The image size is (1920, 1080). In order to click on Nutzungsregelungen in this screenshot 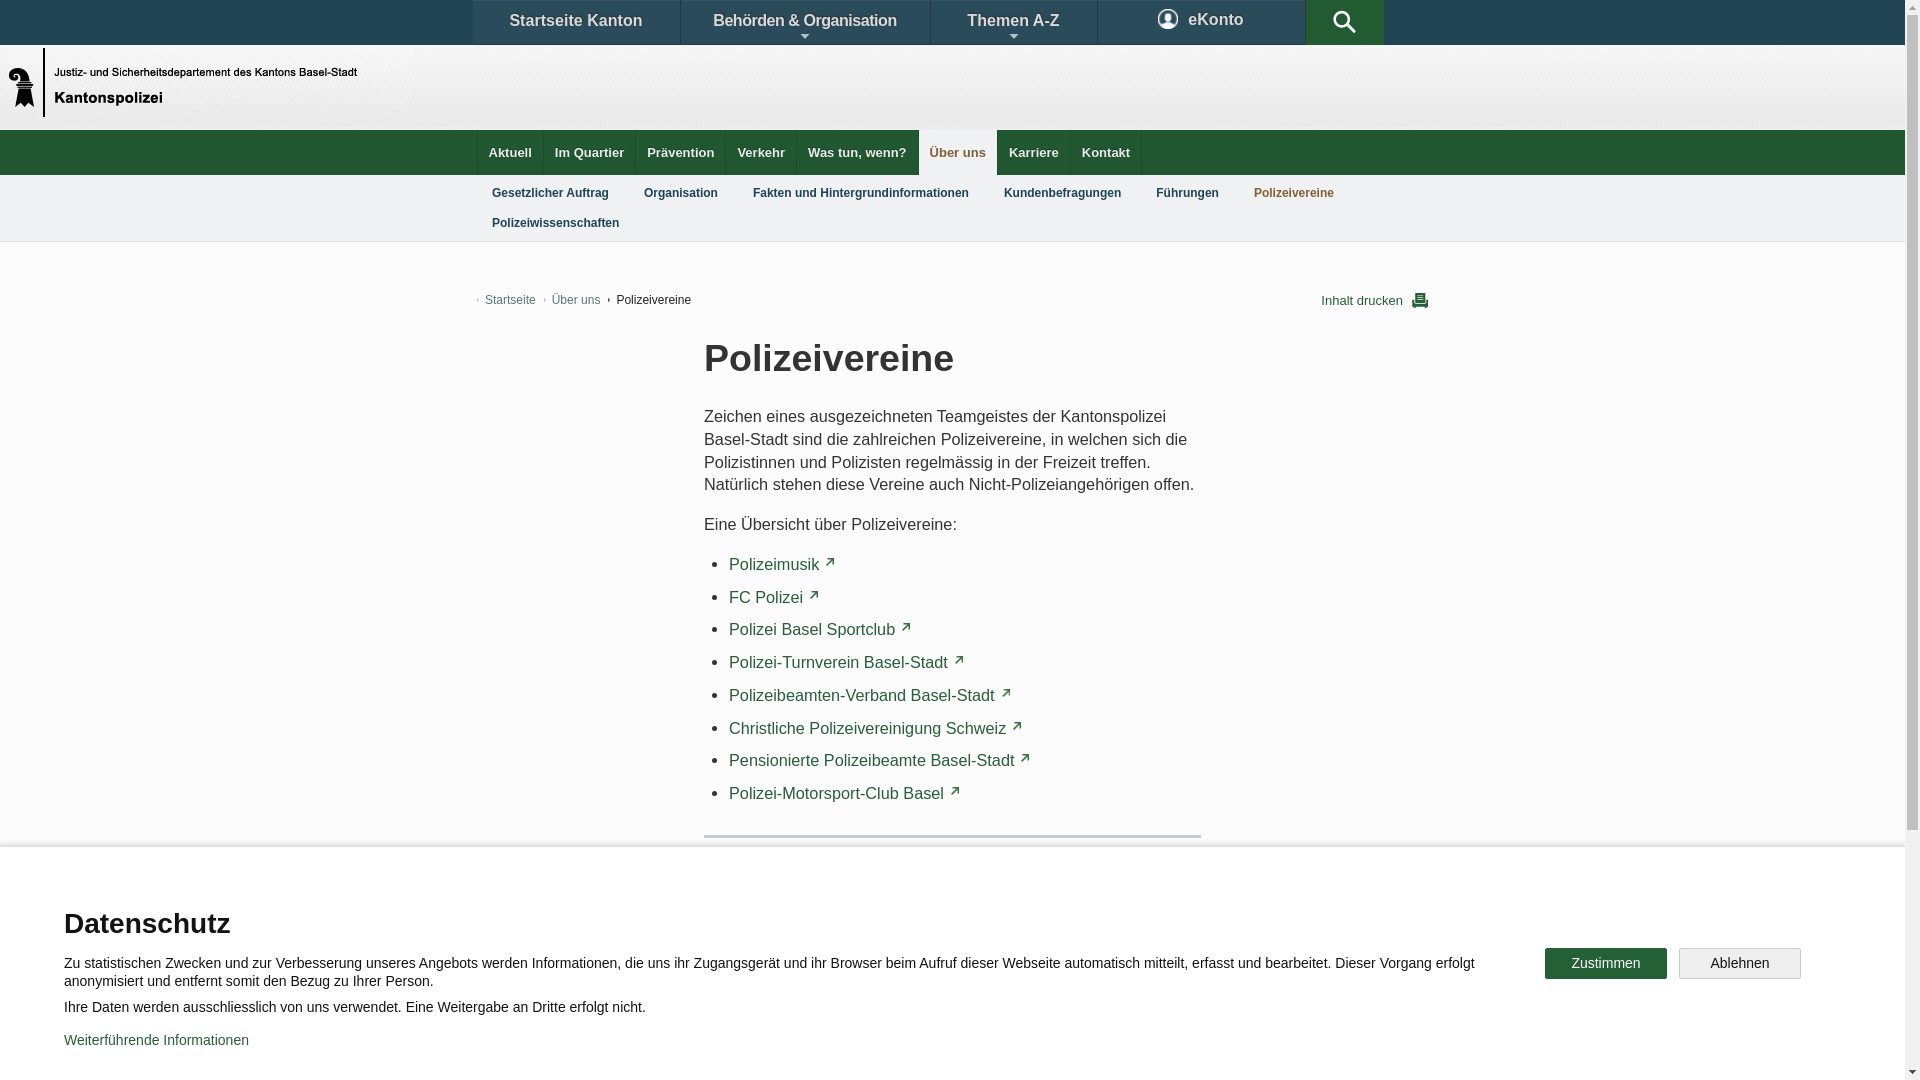, I will do `click(716, 1050)`.